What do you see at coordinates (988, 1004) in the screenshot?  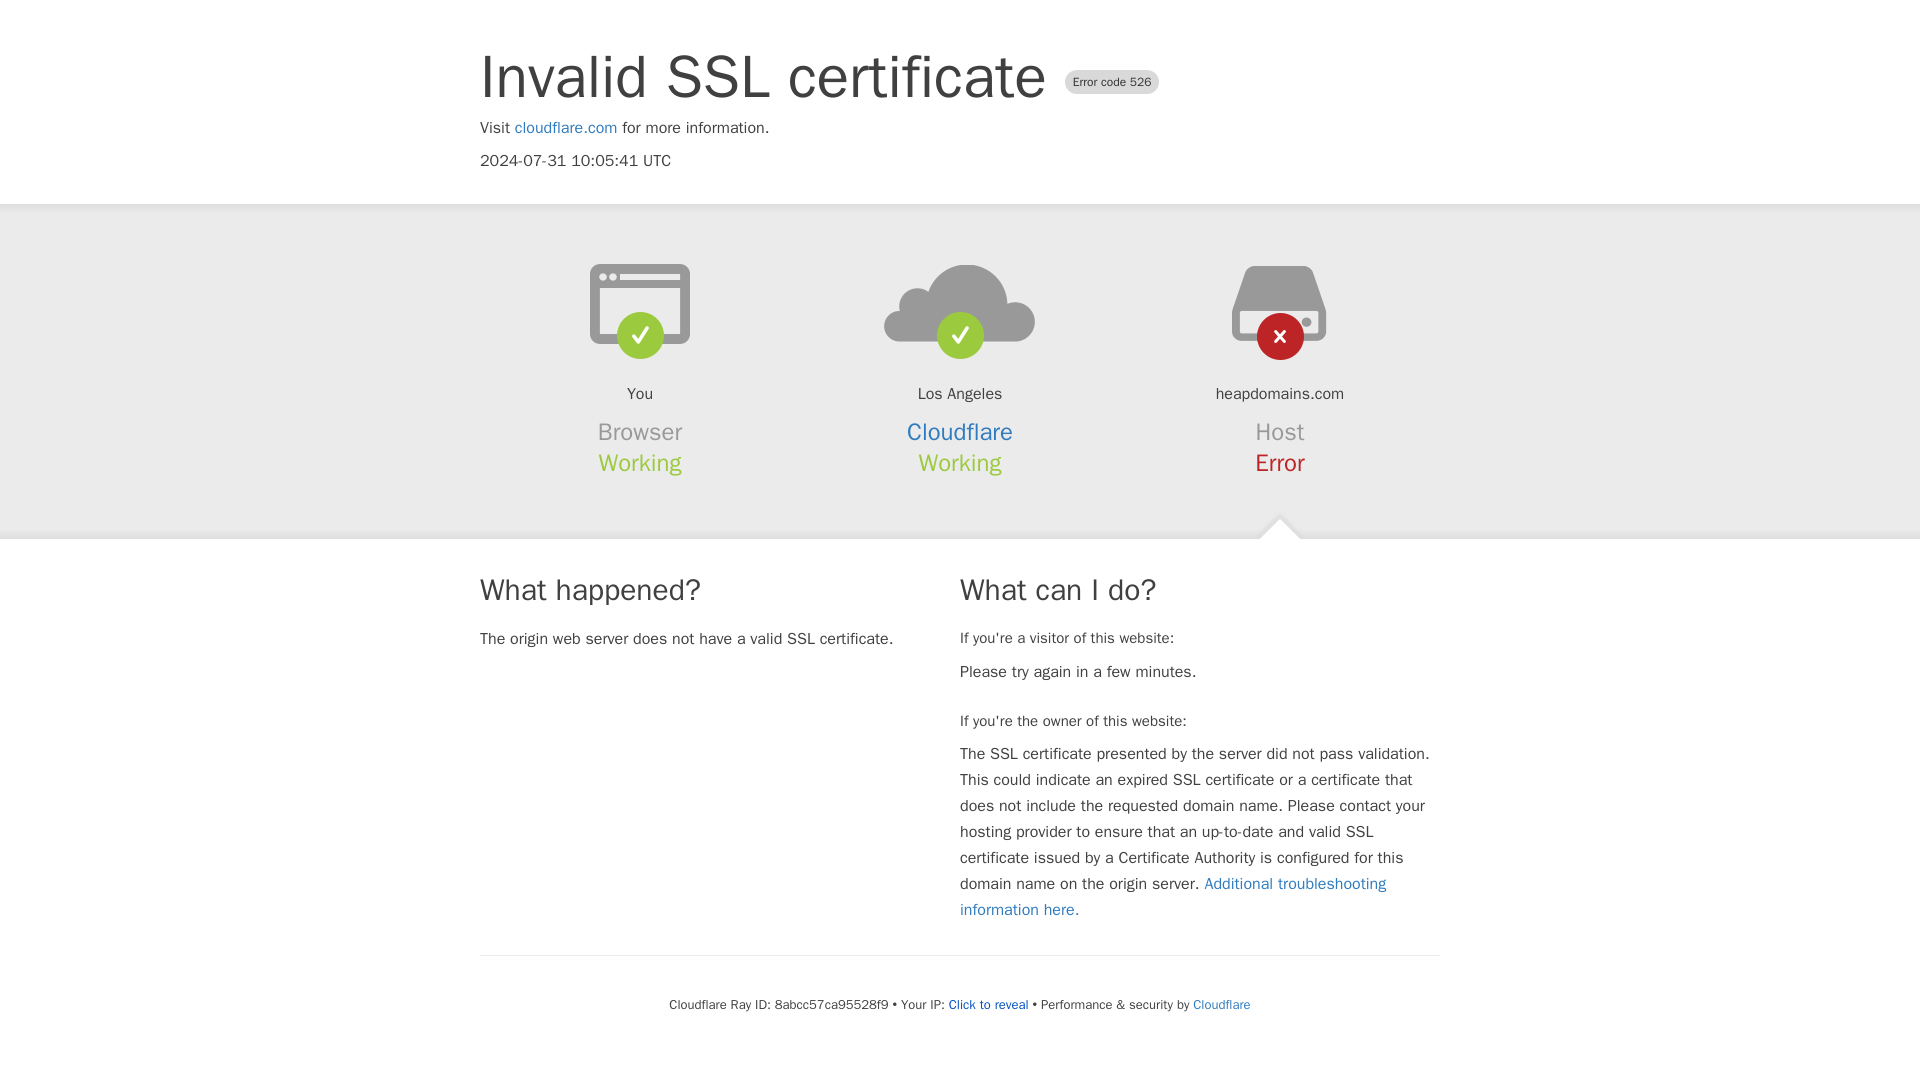 I see `Click to reveal` at bounding box center [988, 1004].